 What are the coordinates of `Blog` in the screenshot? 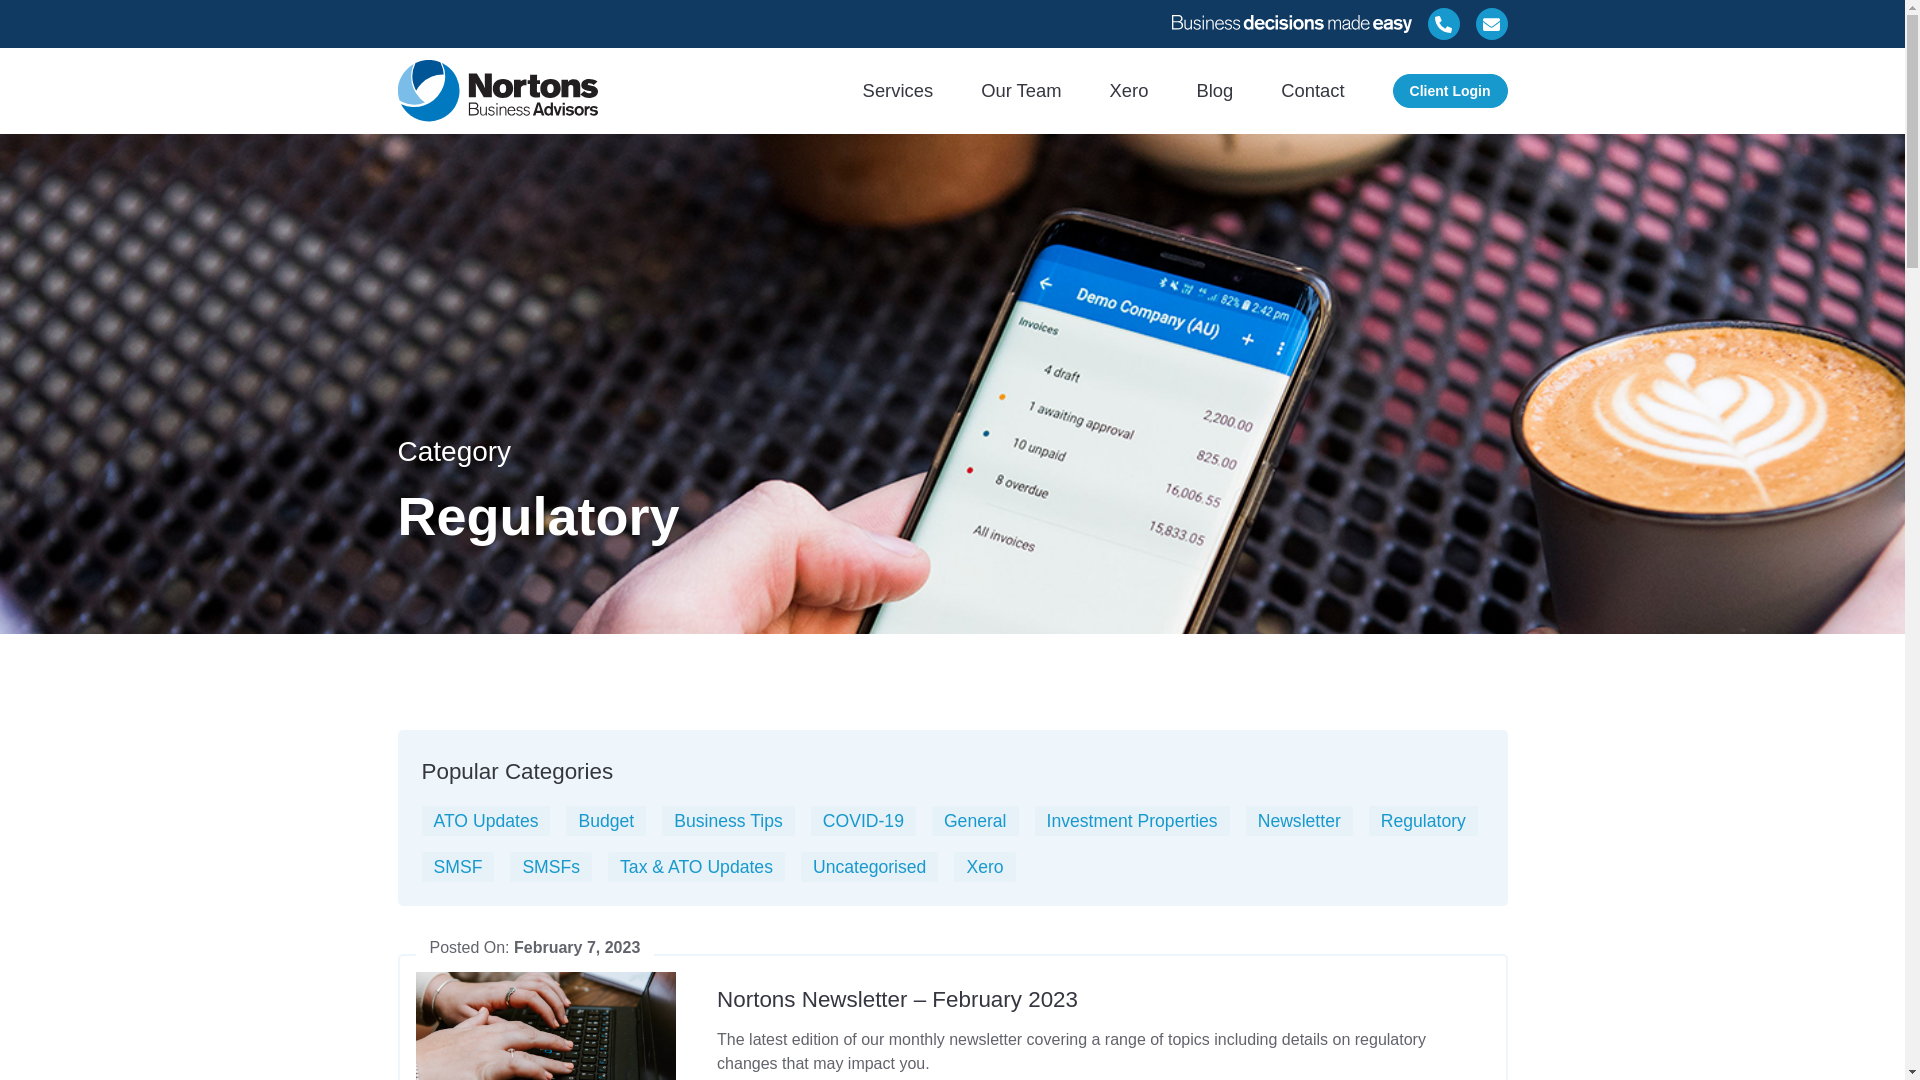 It's located at (1214, 90).